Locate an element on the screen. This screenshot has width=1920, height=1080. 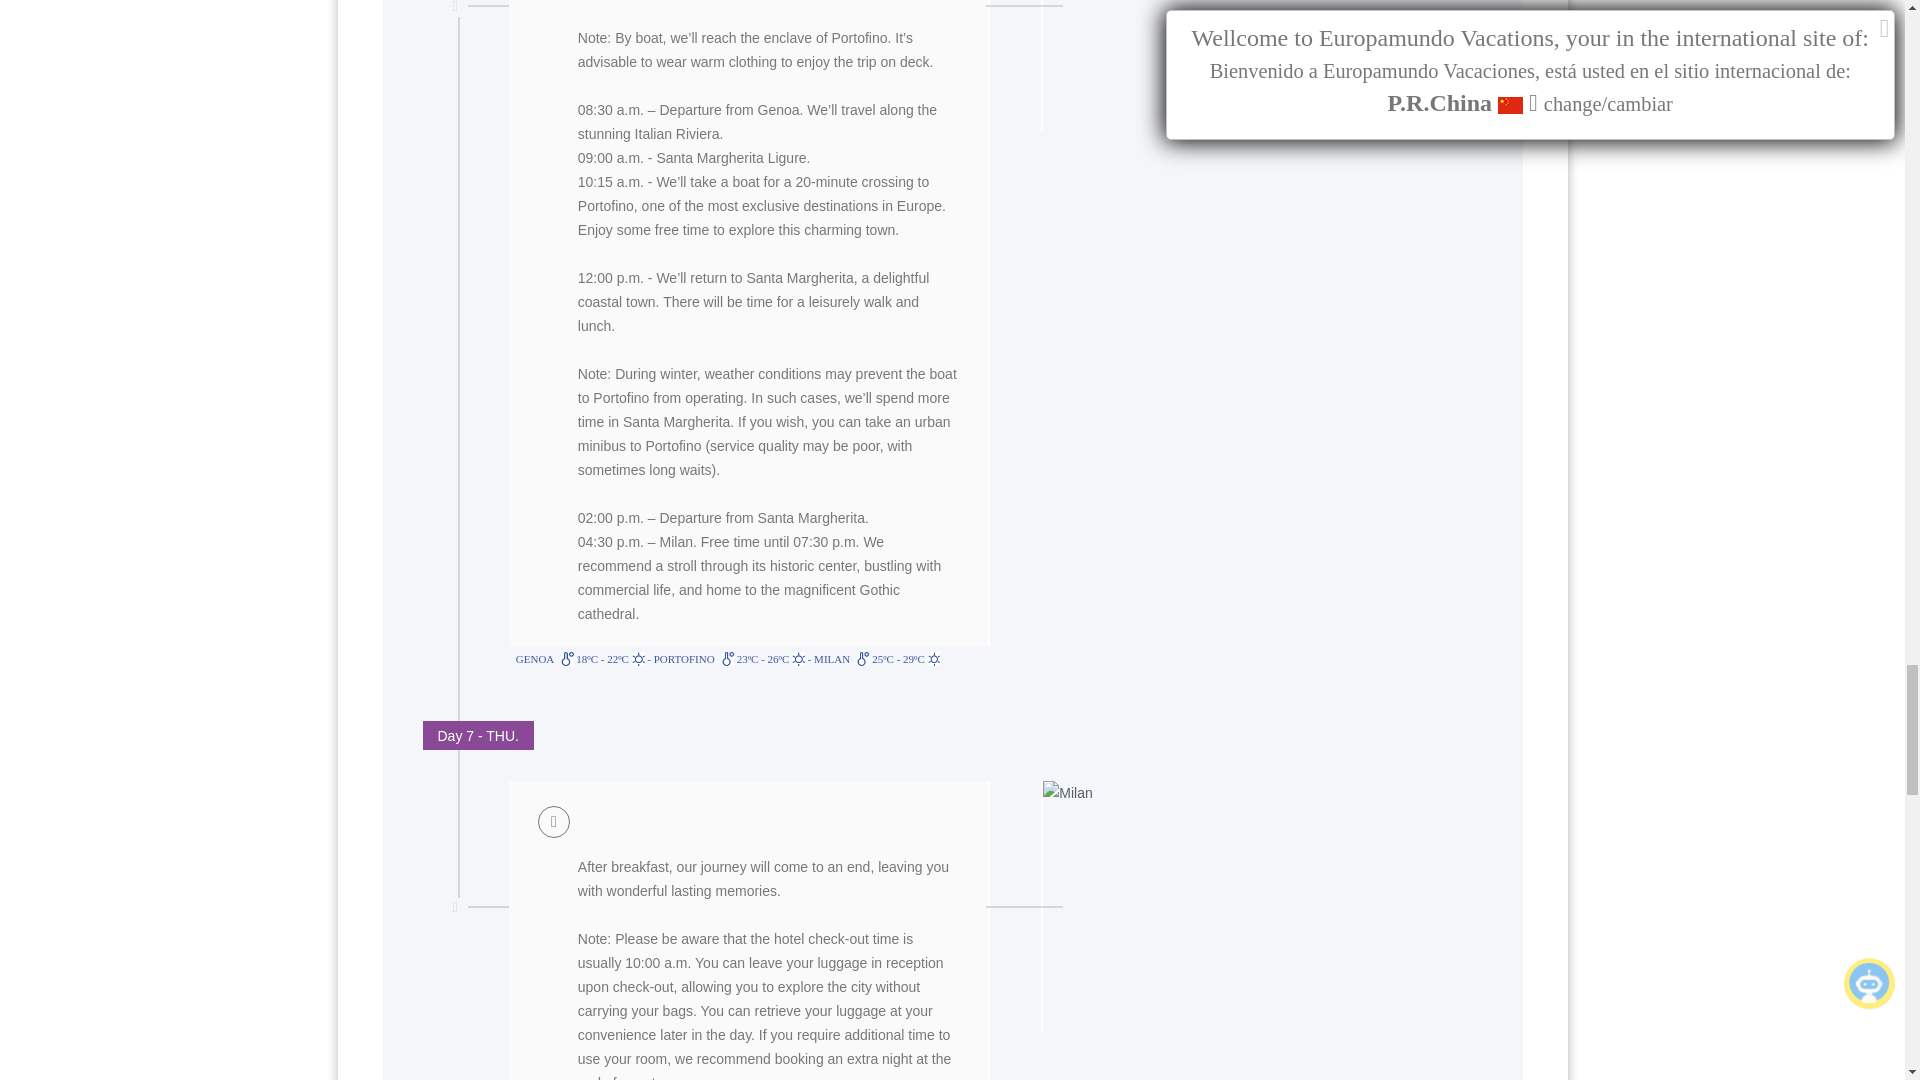
clear sky is located at coordinates (798, 659).